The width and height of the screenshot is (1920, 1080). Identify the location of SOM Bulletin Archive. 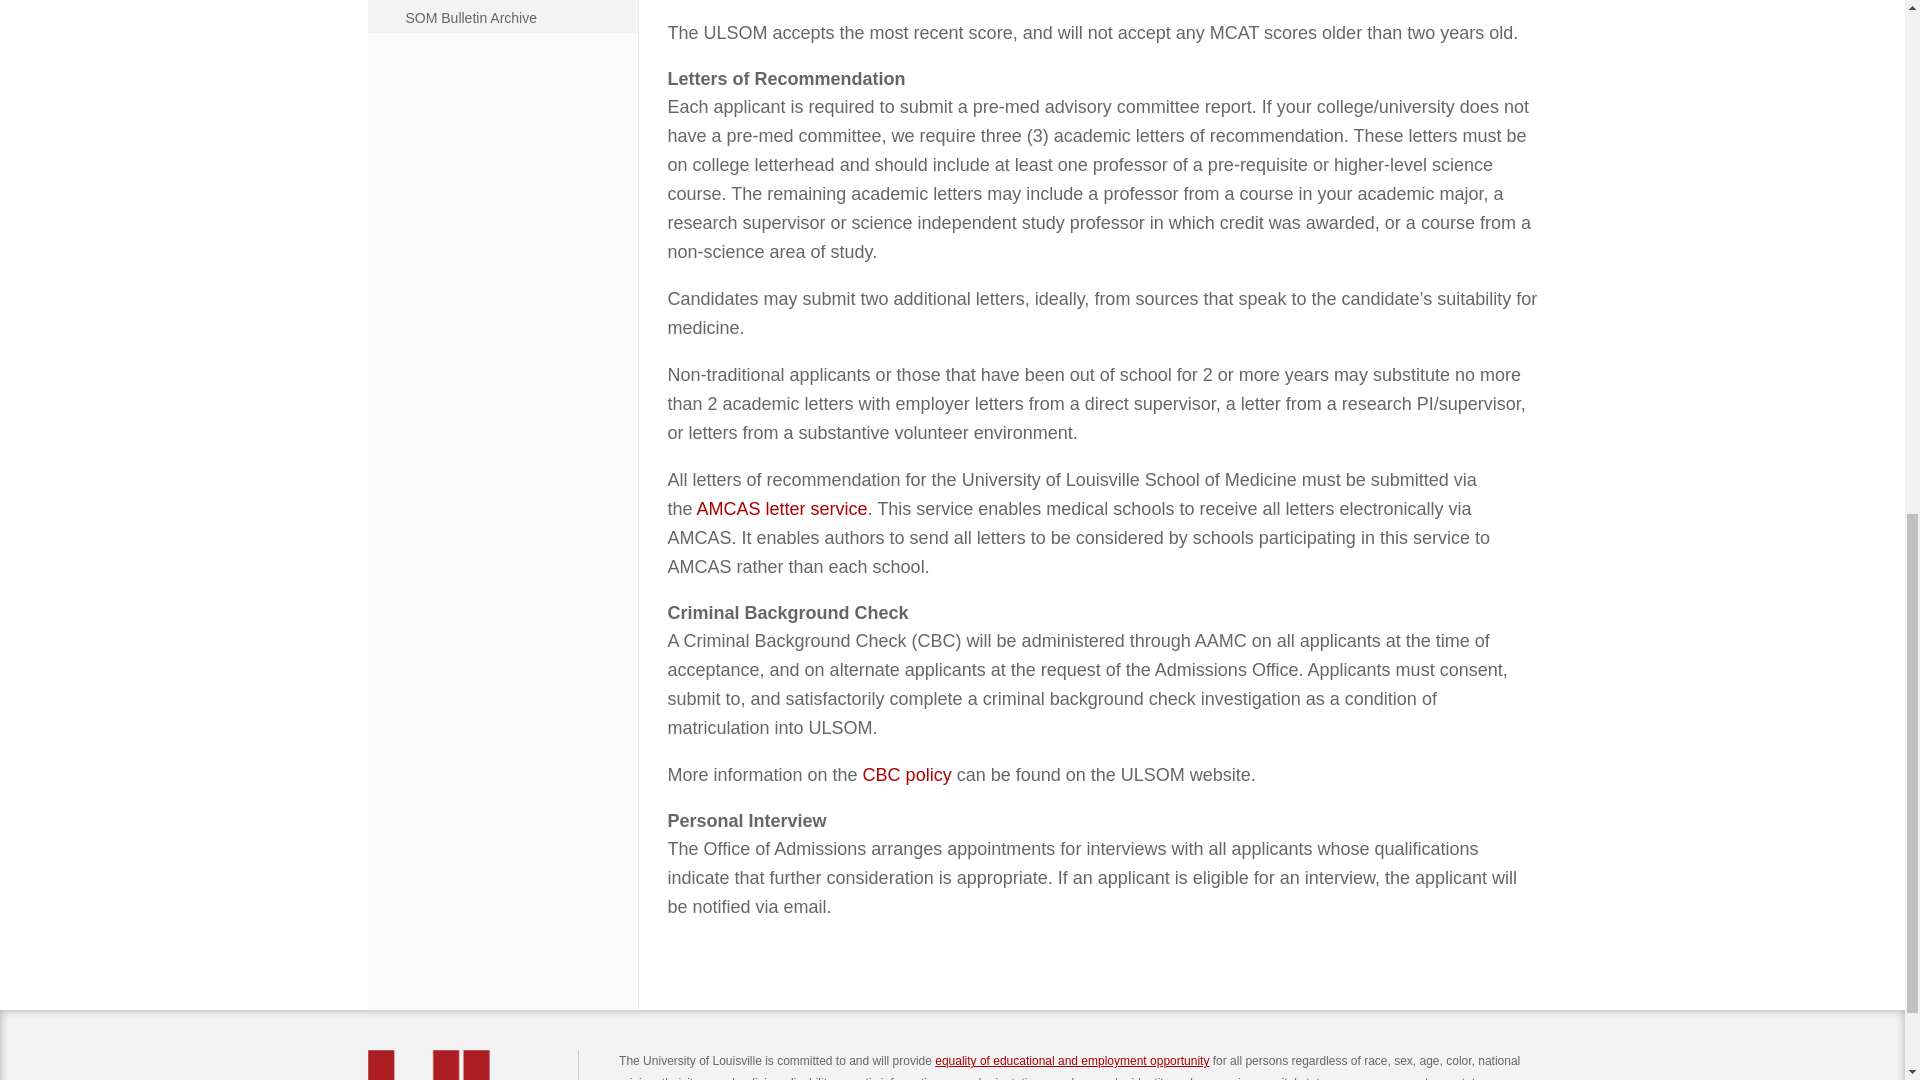
(517, 18).